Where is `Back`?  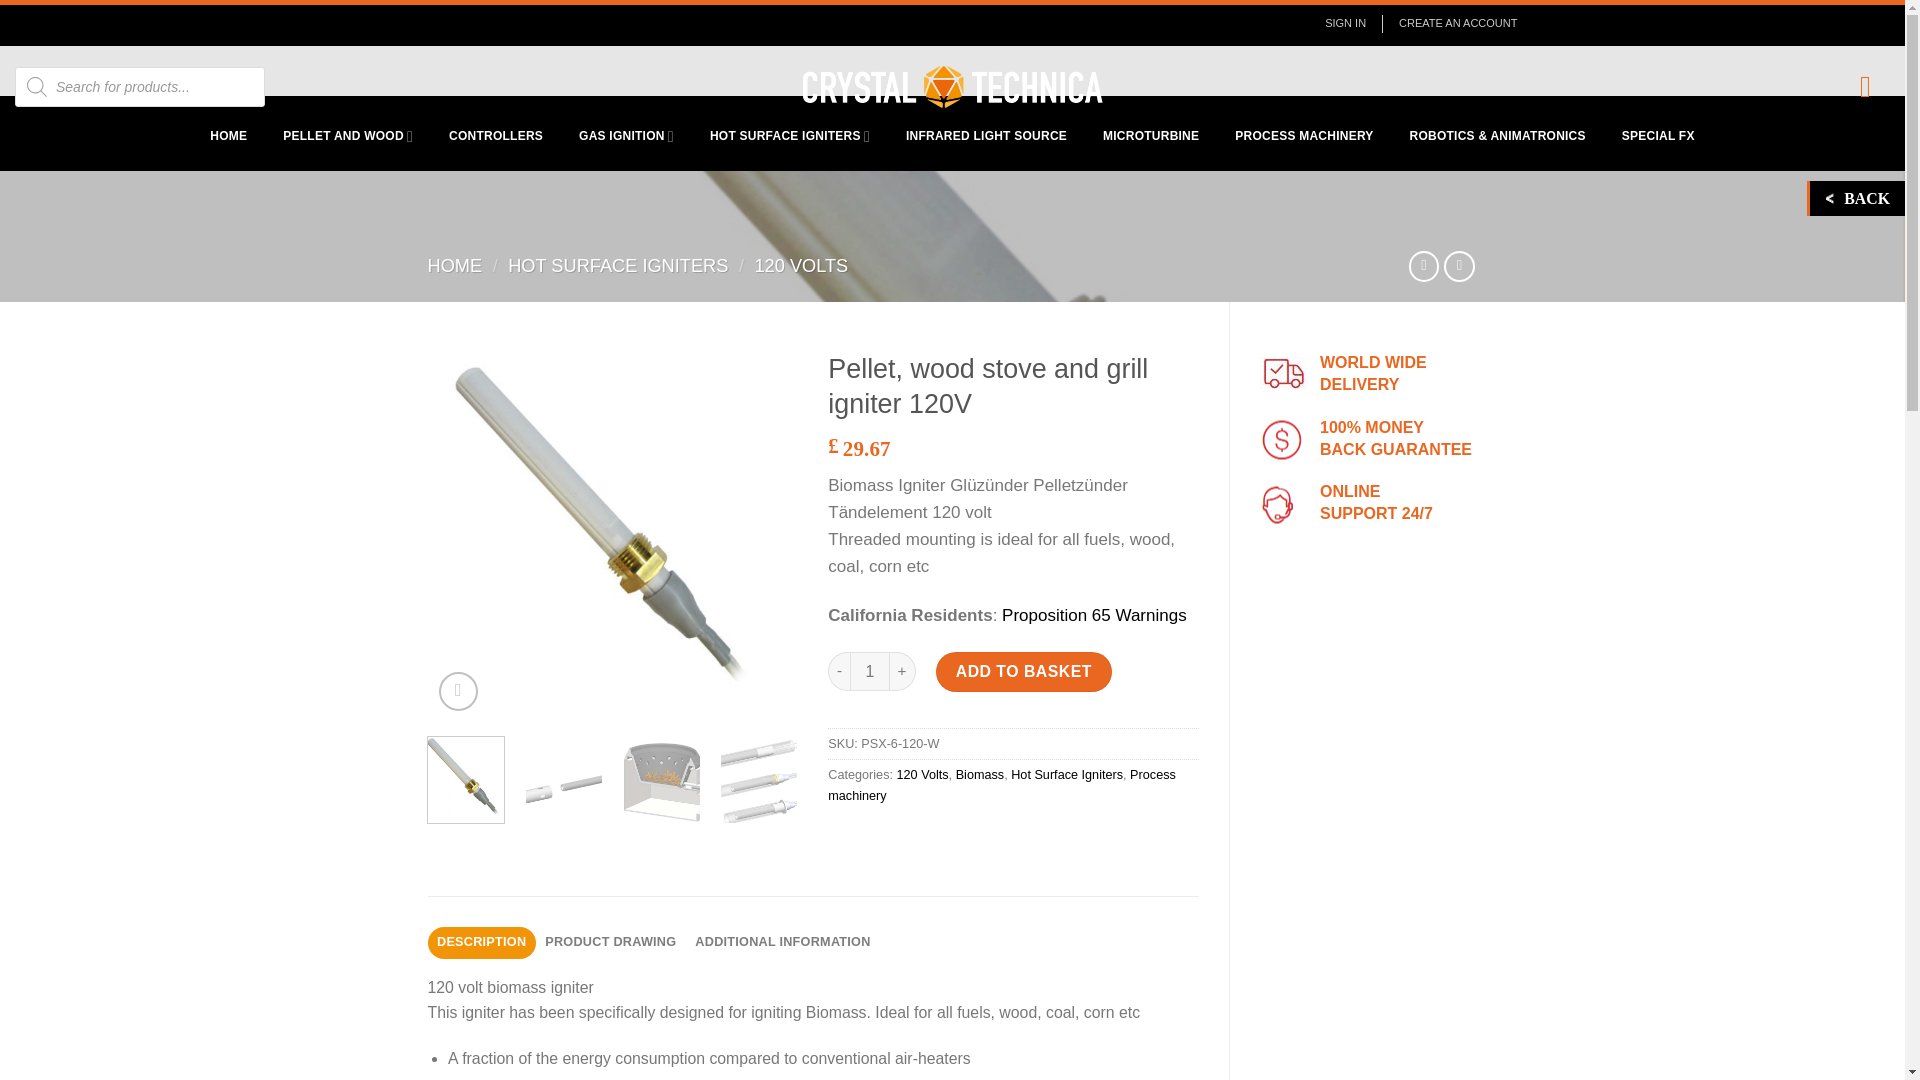 Back is located at coordinates (1857, 198).